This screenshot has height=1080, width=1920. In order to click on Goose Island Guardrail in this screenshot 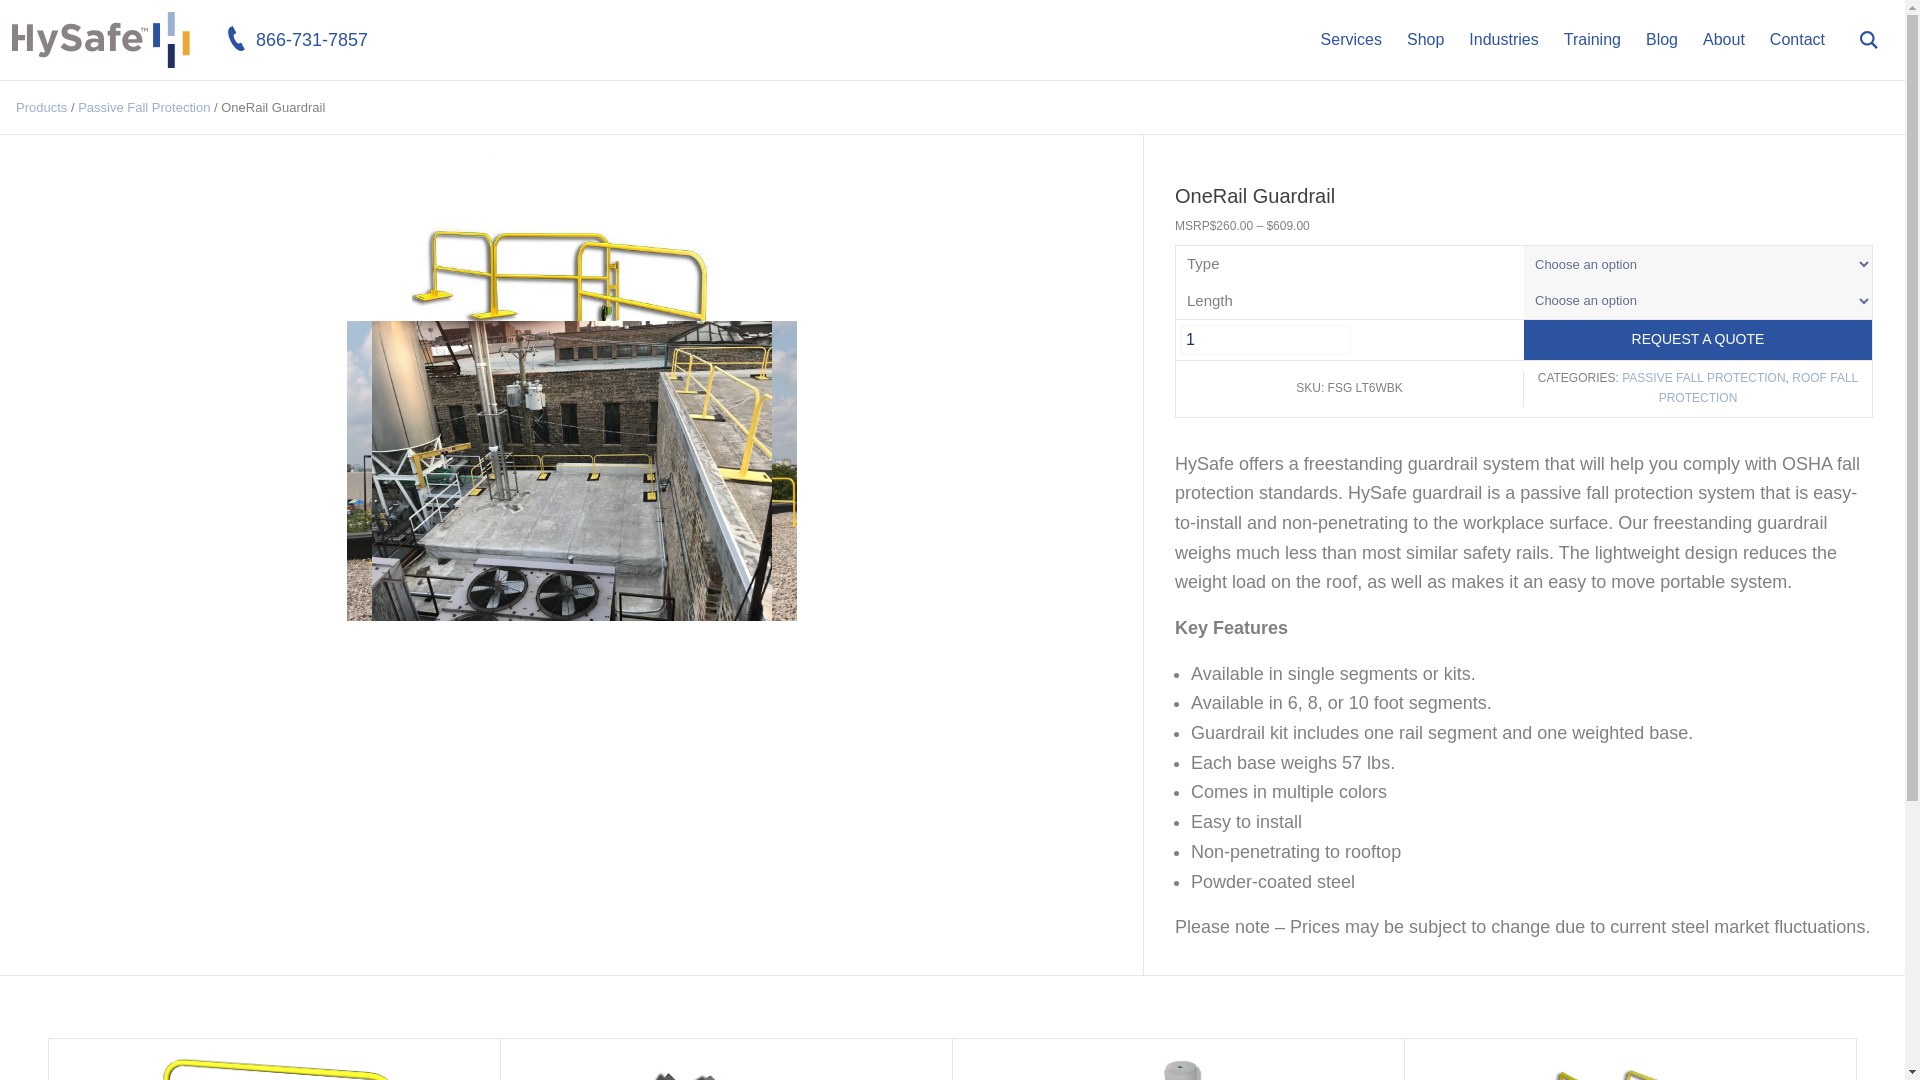, I will do `click(572, 470)`.